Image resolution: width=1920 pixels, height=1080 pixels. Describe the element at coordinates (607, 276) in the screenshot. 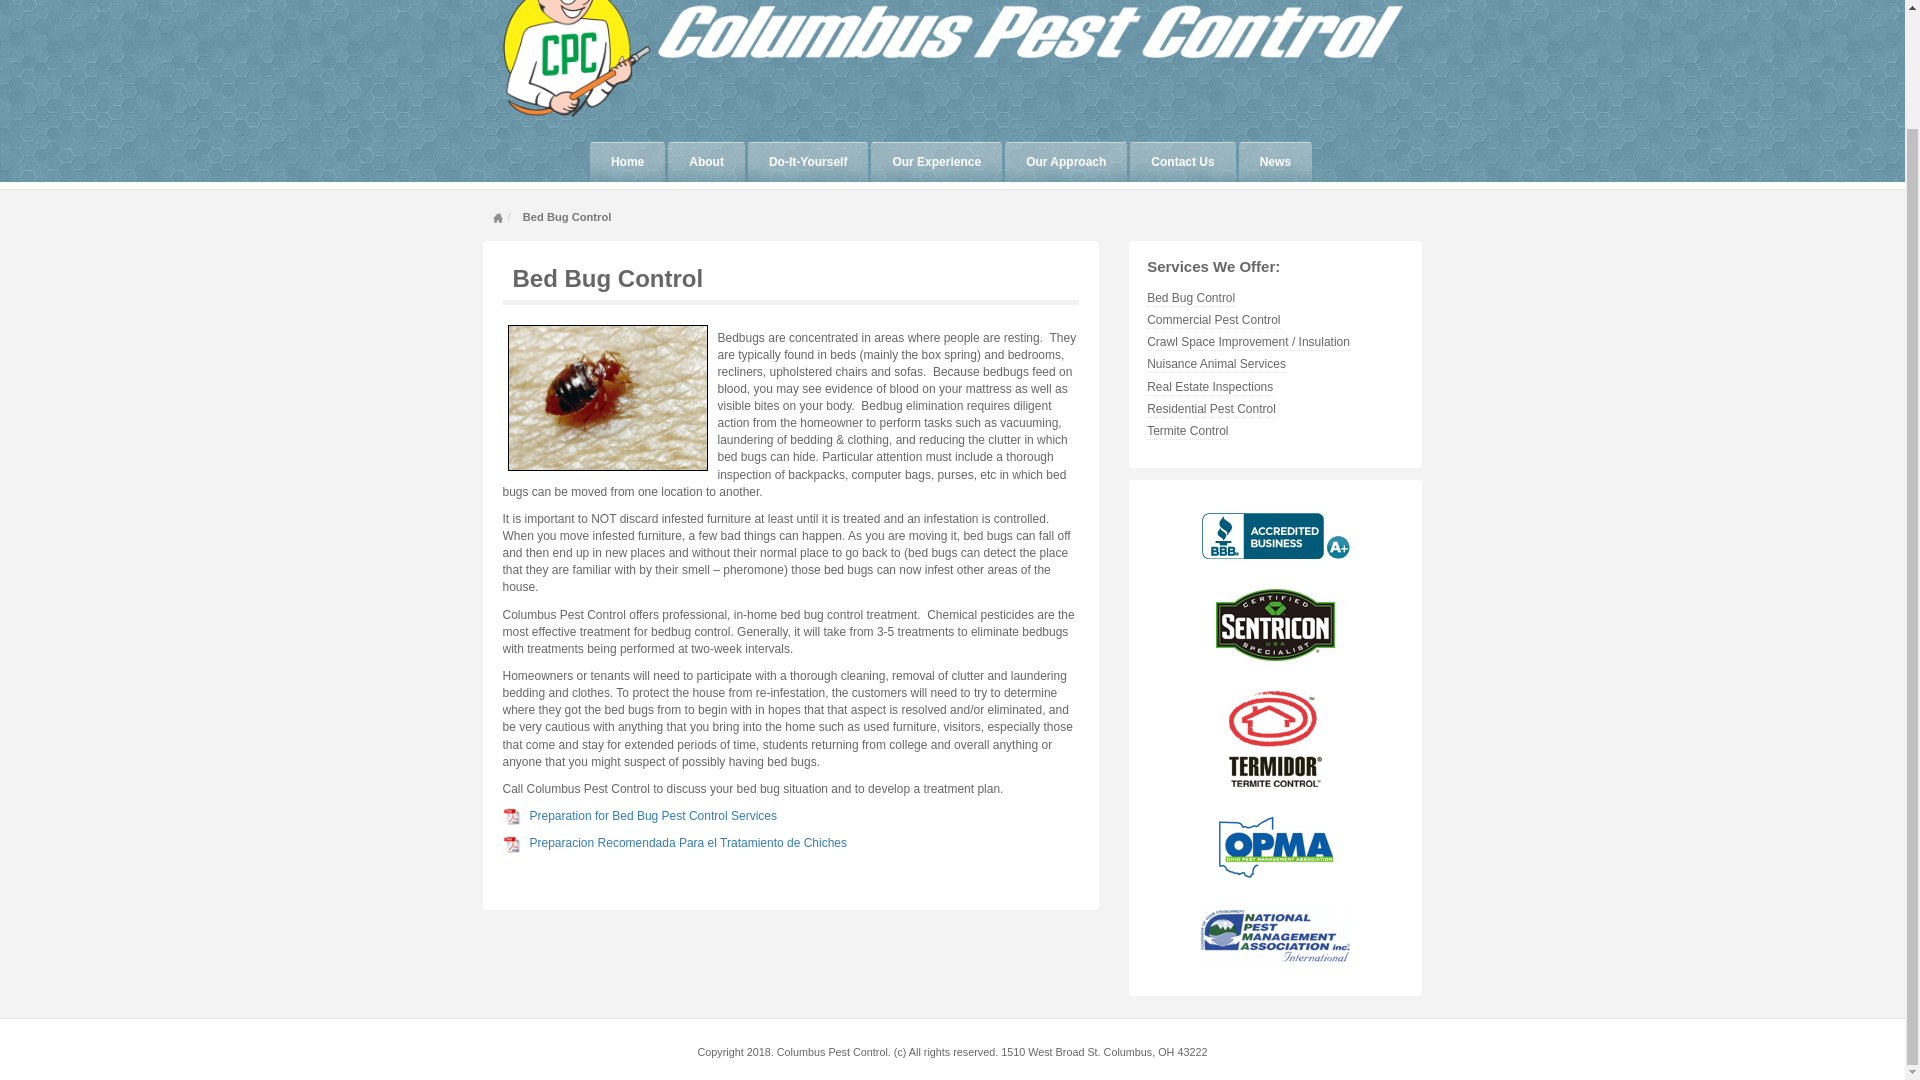

I see `Bed Bug Control` at that location.